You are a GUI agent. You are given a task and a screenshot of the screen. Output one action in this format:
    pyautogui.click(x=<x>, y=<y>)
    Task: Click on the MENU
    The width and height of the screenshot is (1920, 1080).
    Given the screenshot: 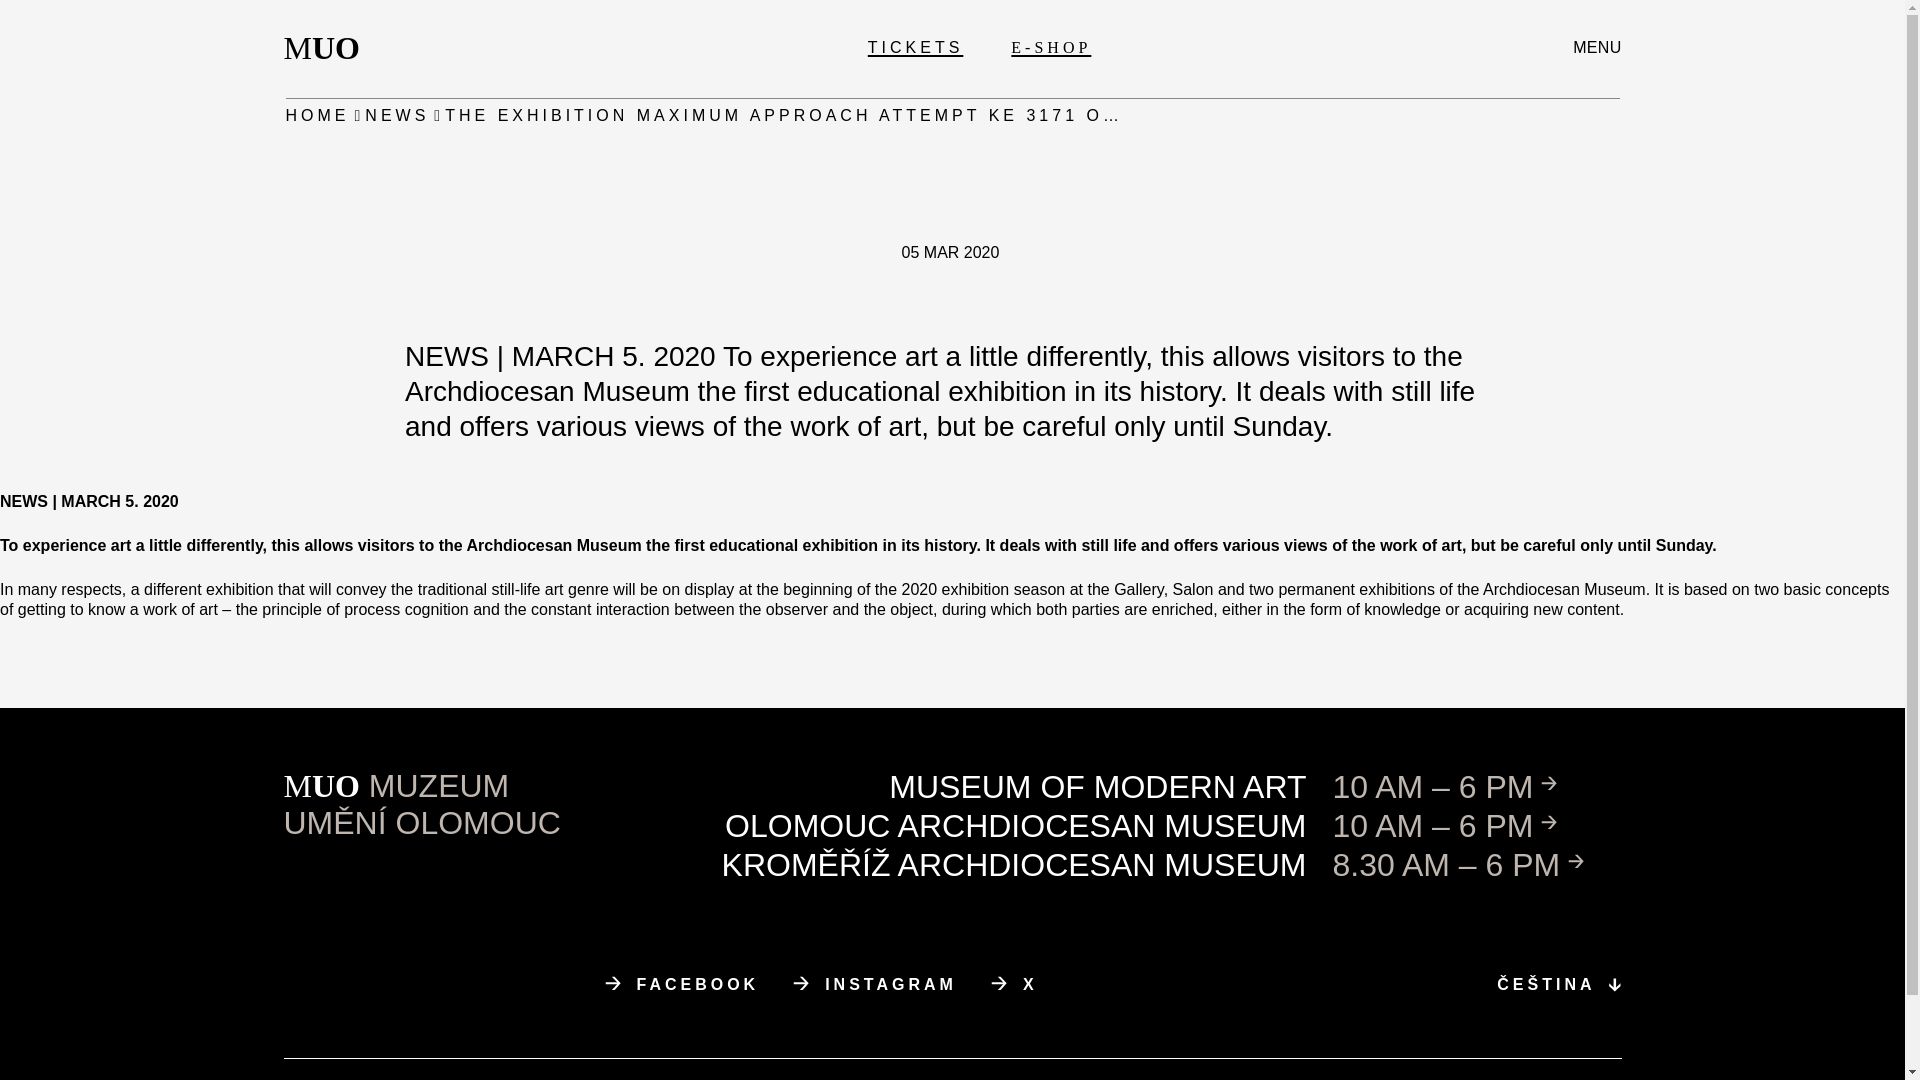 What is the action you would take?
    pyautogui.click(x=874, y=984)
    